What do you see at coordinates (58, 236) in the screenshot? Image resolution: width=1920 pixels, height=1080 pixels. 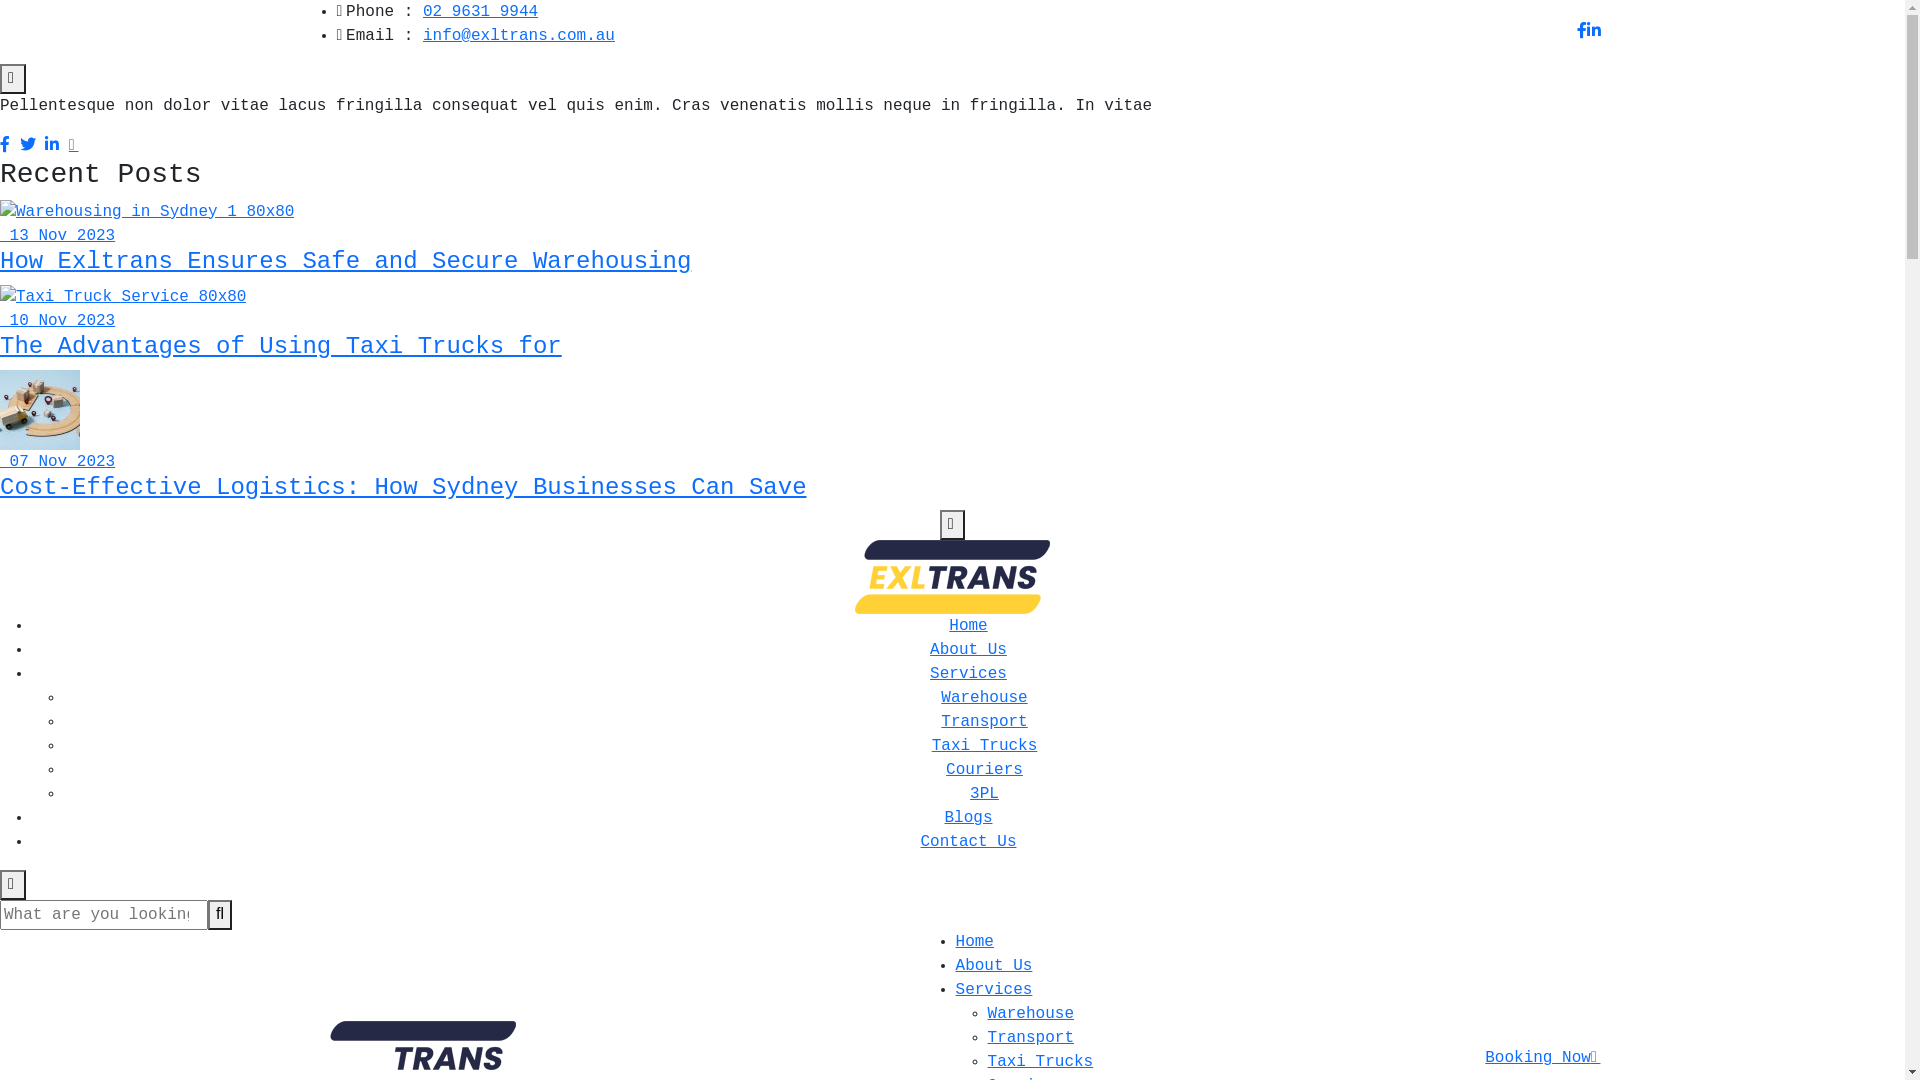 I see `13 Nov 2023` at bounding box center [58, 236].